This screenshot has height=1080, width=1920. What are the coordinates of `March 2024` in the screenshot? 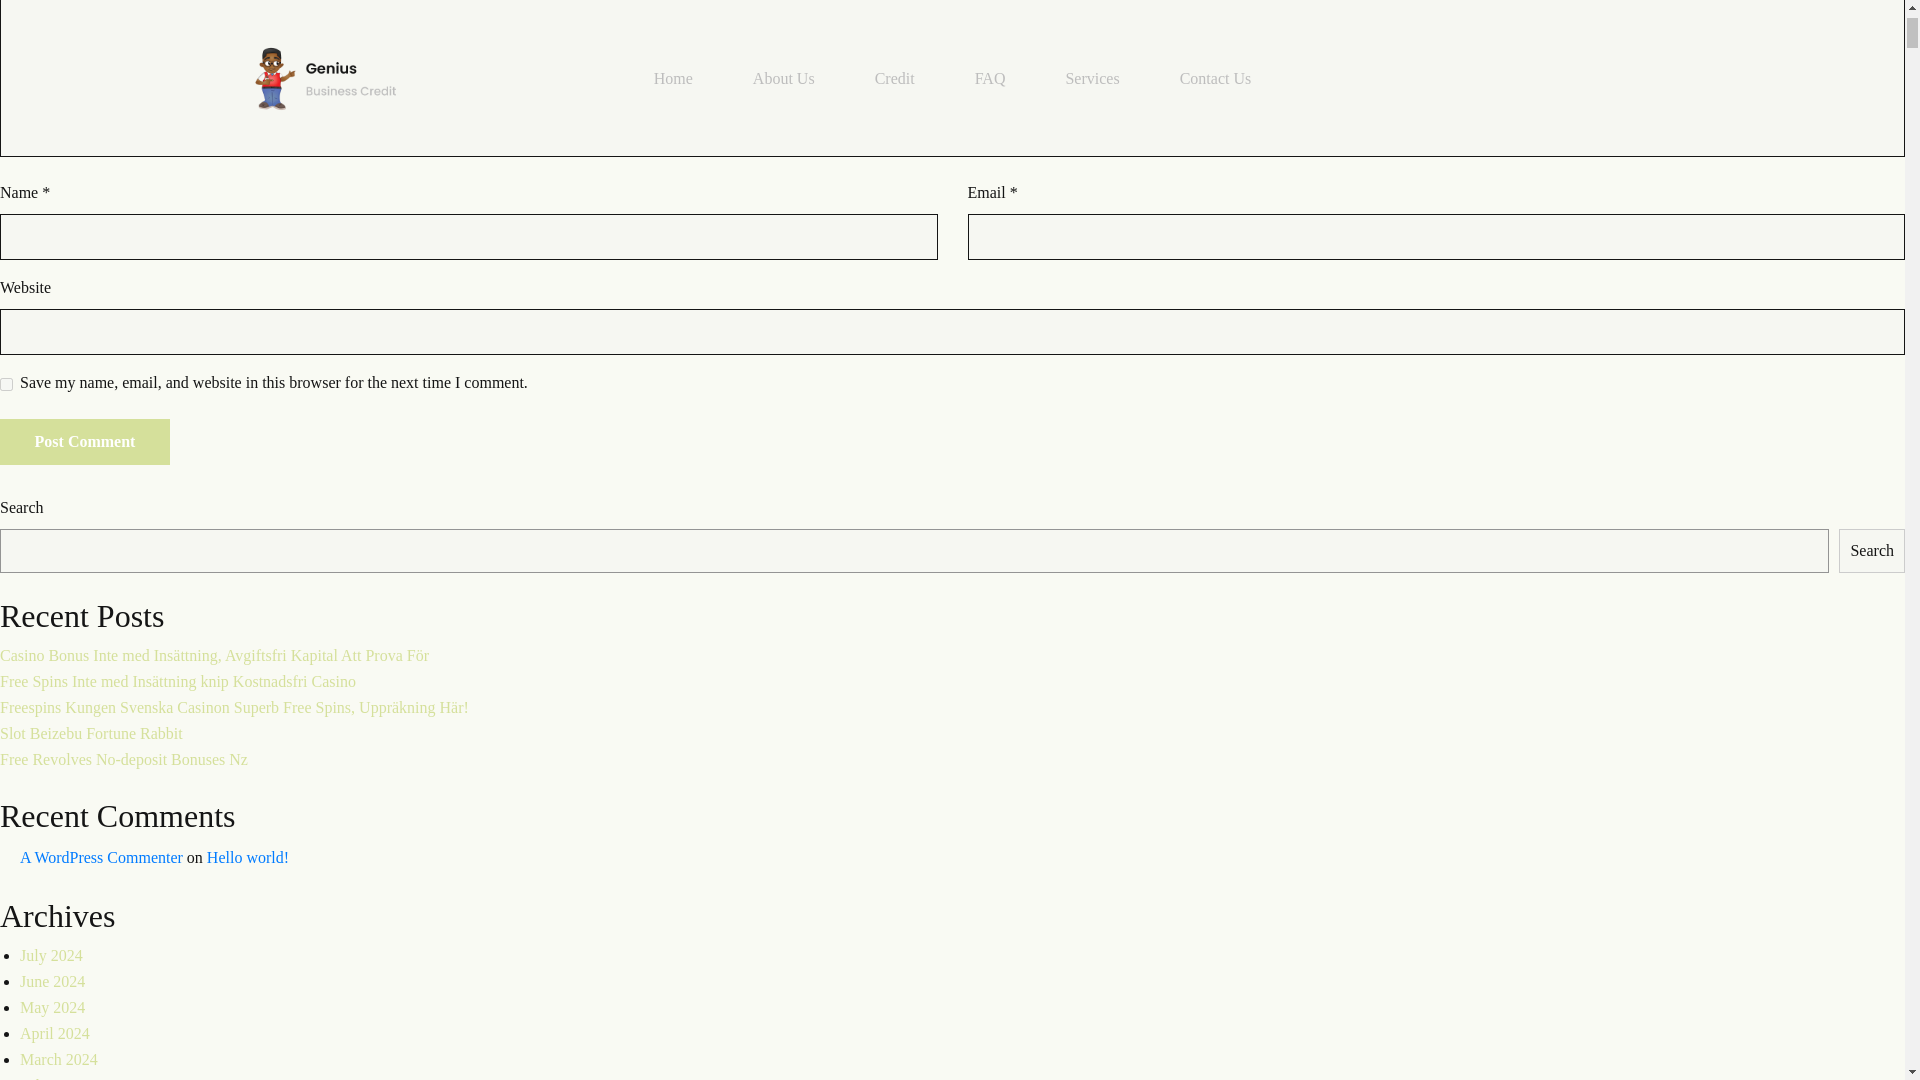 It's located at (58, 1059).